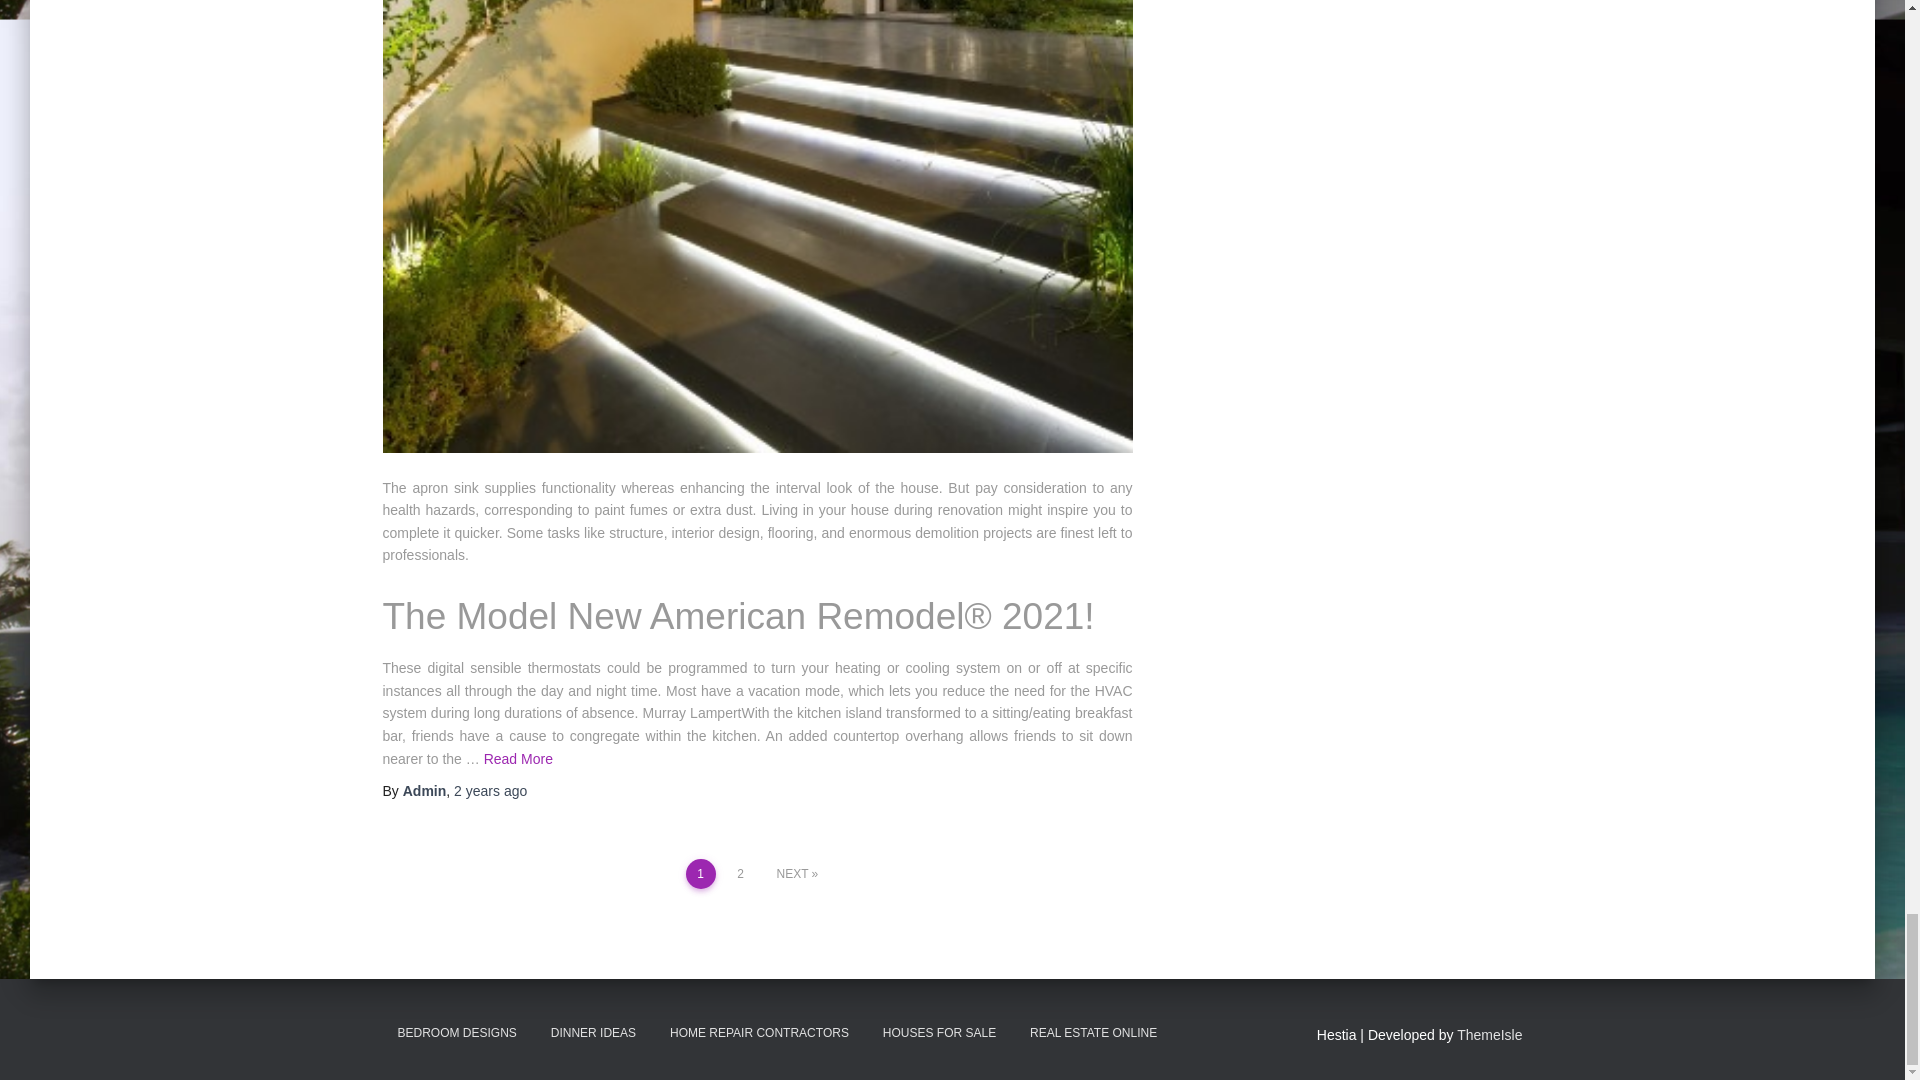  I want to click on 2, so click(740, 873).